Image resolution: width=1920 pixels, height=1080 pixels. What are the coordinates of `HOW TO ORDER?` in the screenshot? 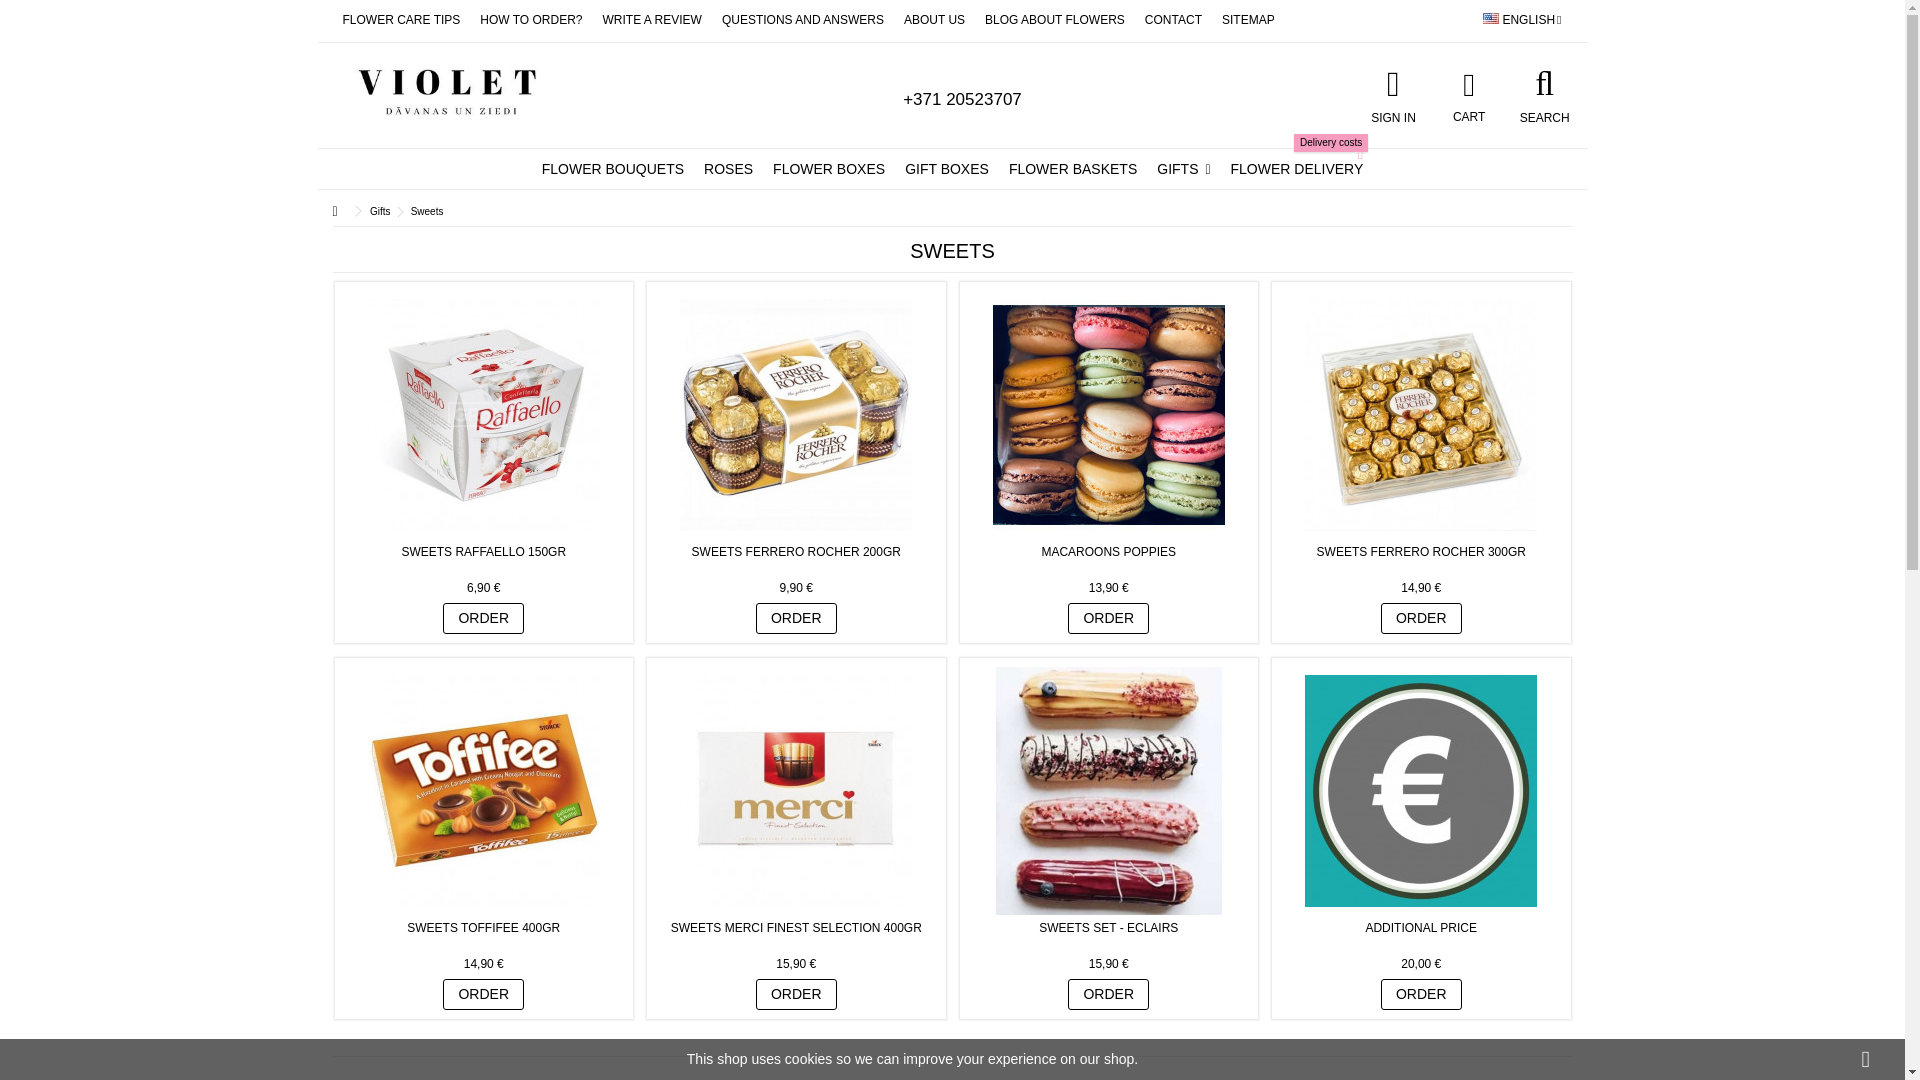 It's located at (934, 20).